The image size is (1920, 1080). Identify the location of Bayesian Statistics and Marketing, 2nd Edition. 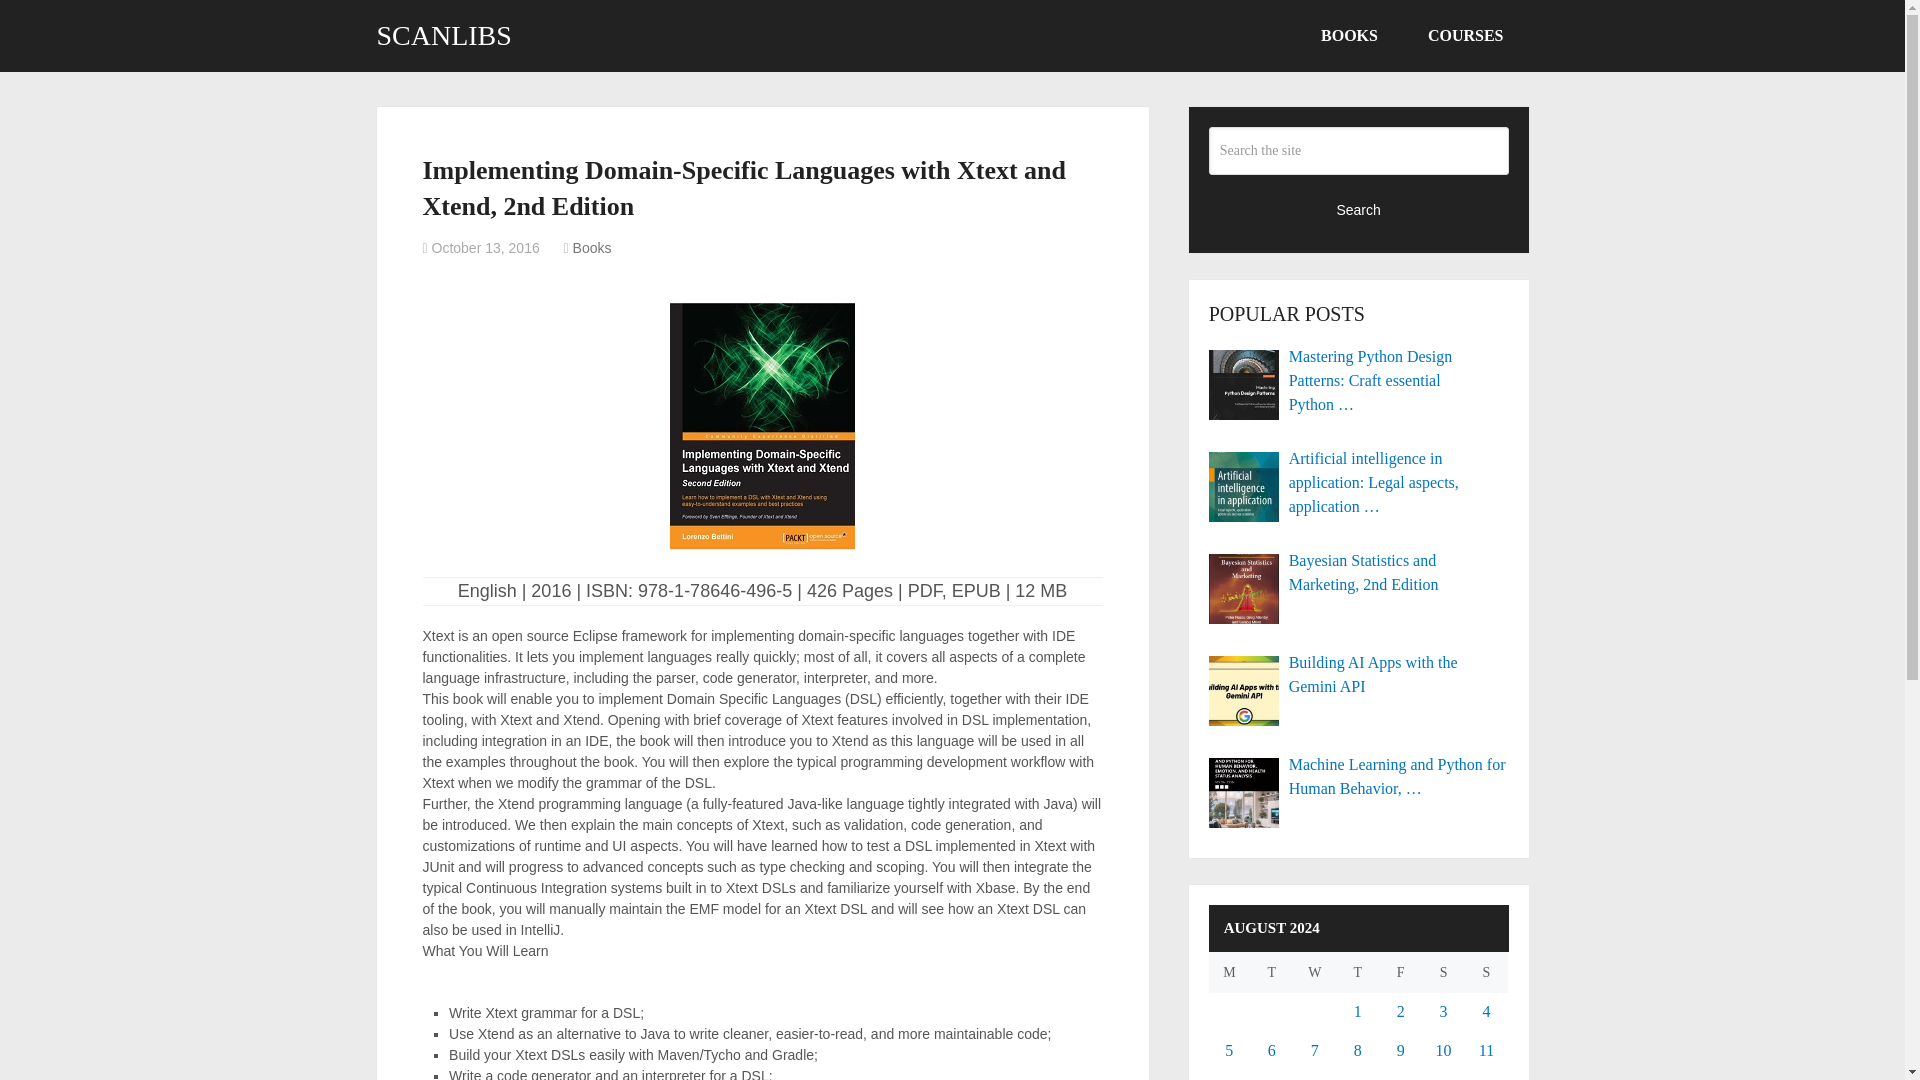
(1359, 572).